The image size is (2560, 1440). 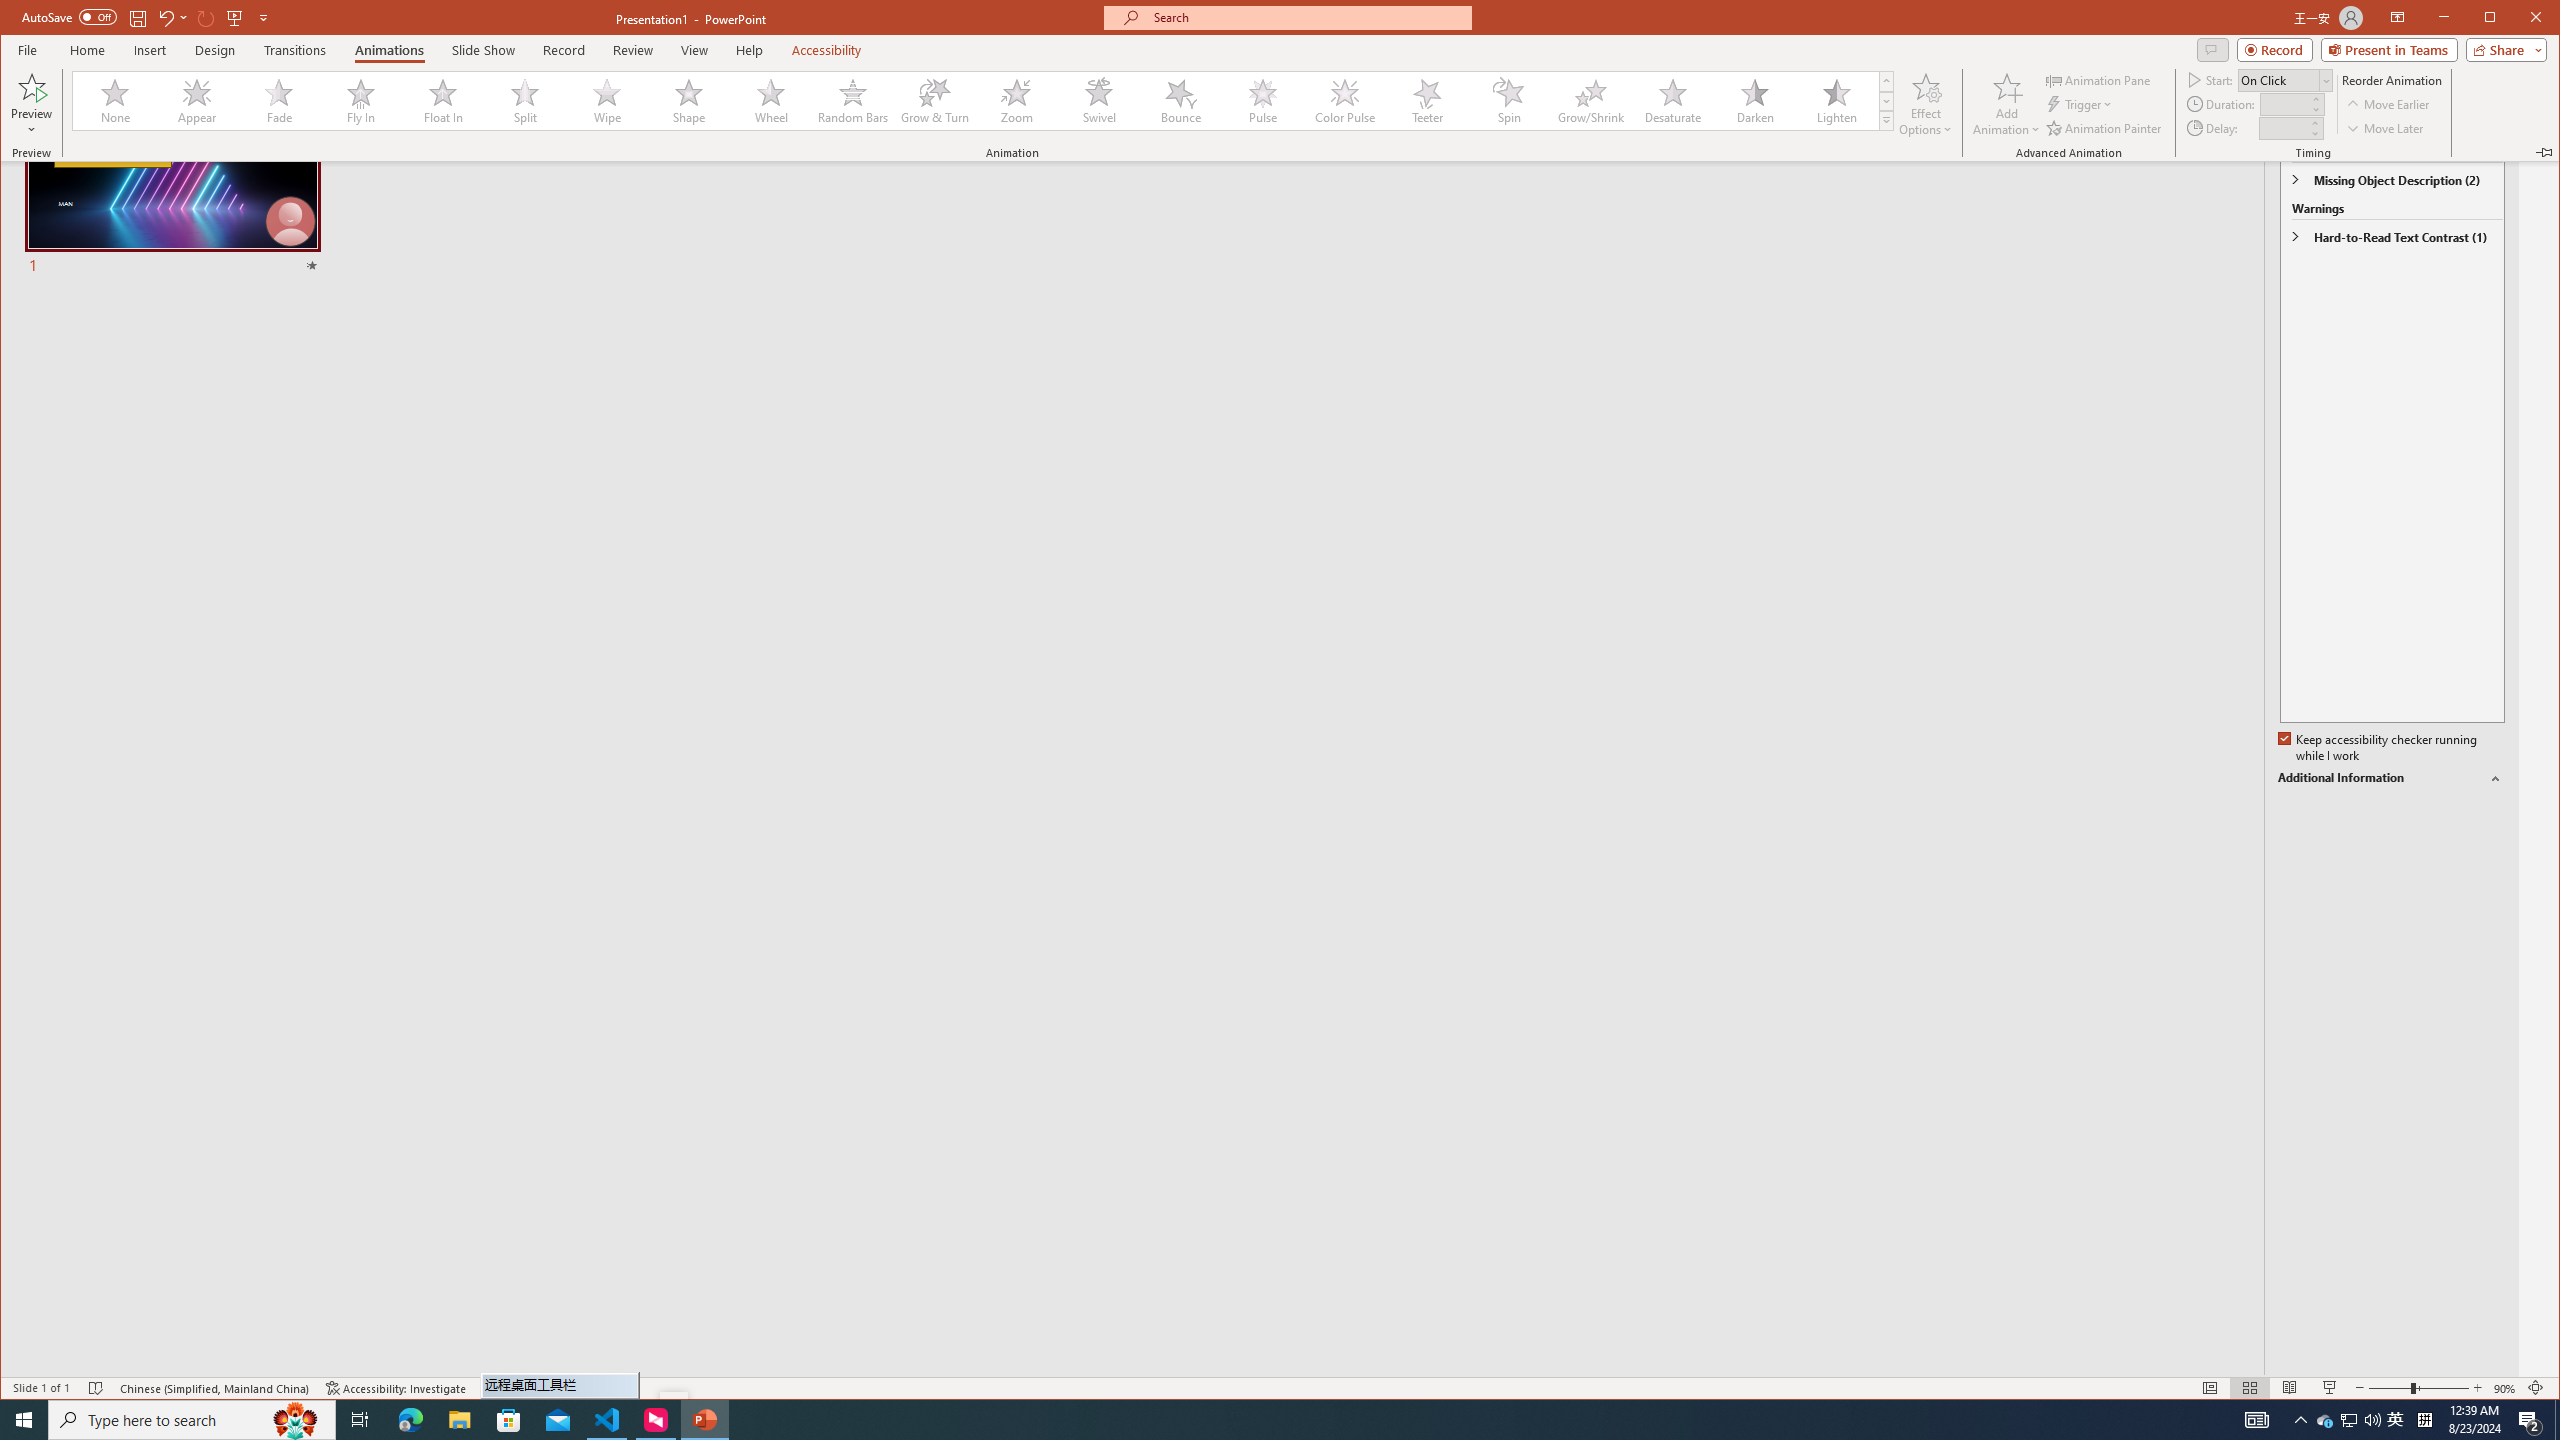 What do you see at coordinates (750, 50) in the screenshot?
I see `Help` at bounding box center [750, 50].